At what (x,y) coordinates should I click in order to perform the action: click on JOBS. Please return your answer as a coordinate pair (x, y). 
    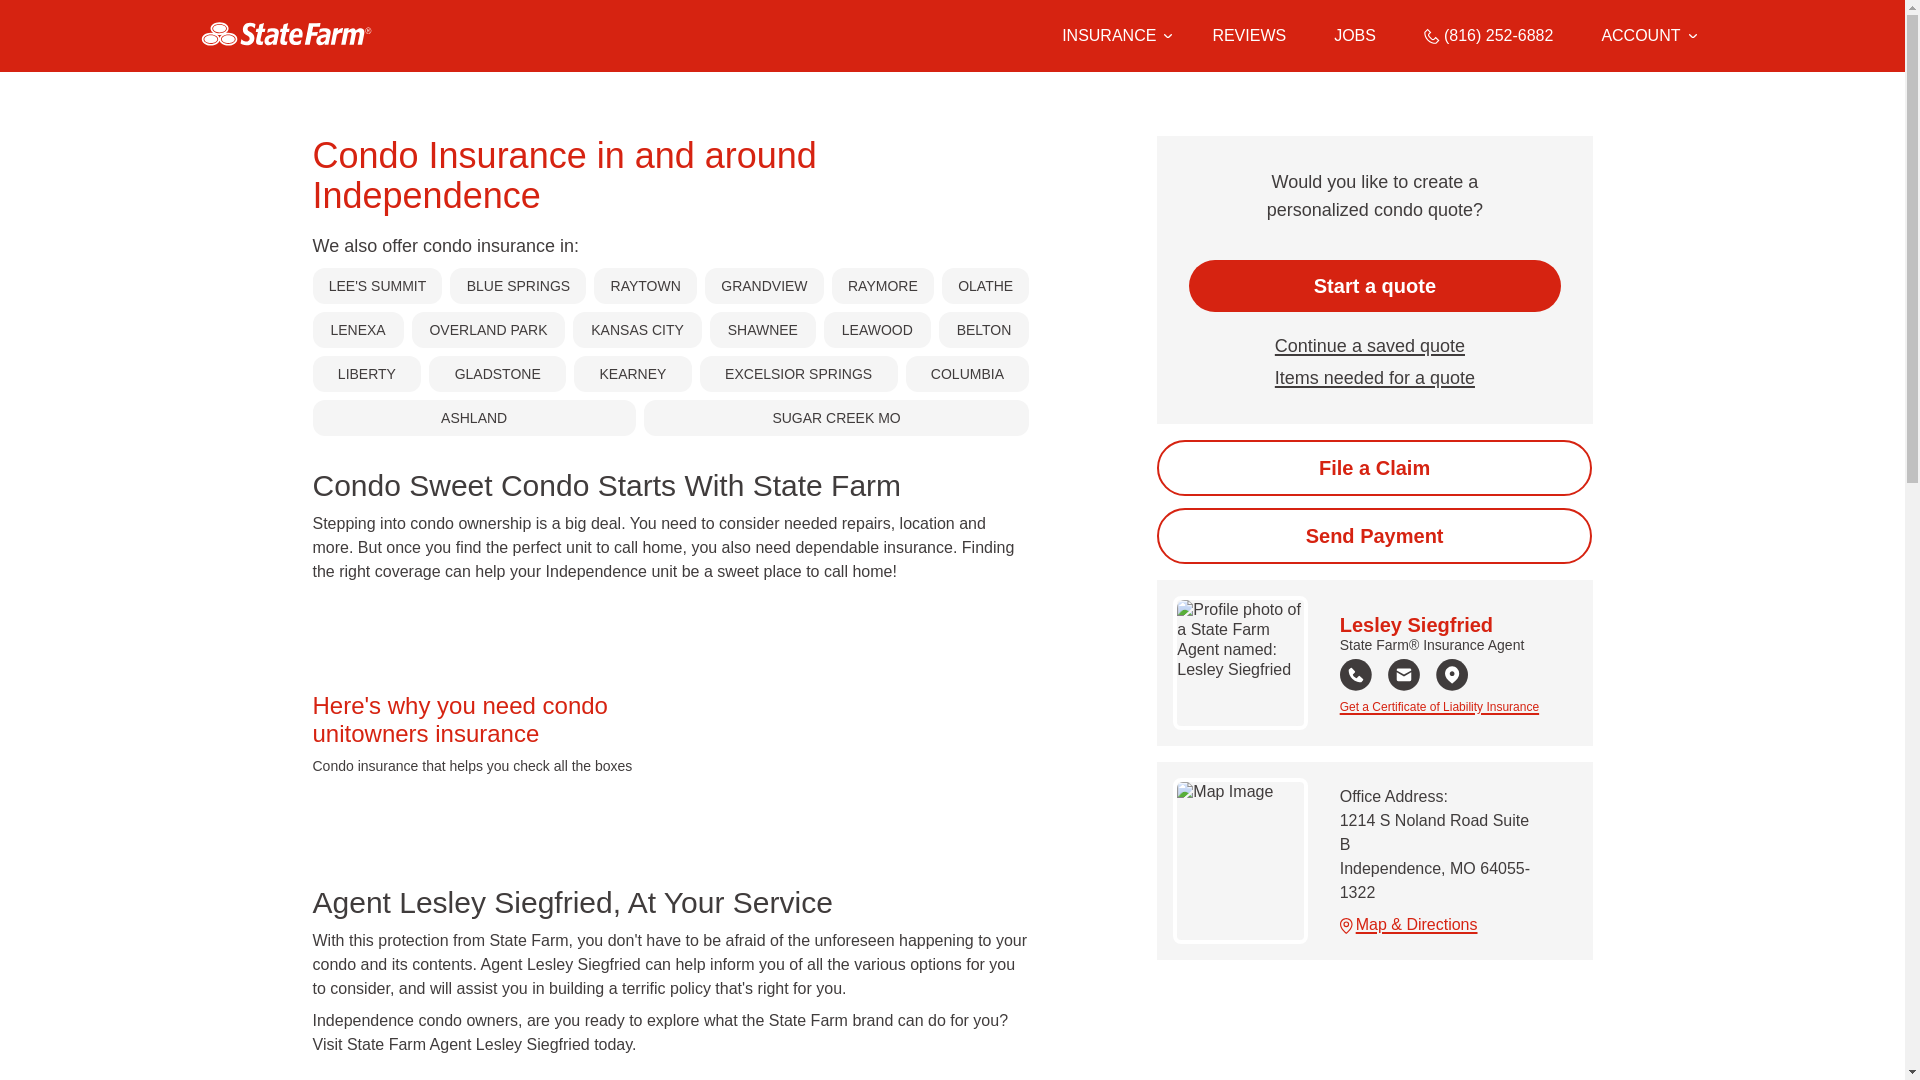
    Looking at the image, I should click on (1355, 36).